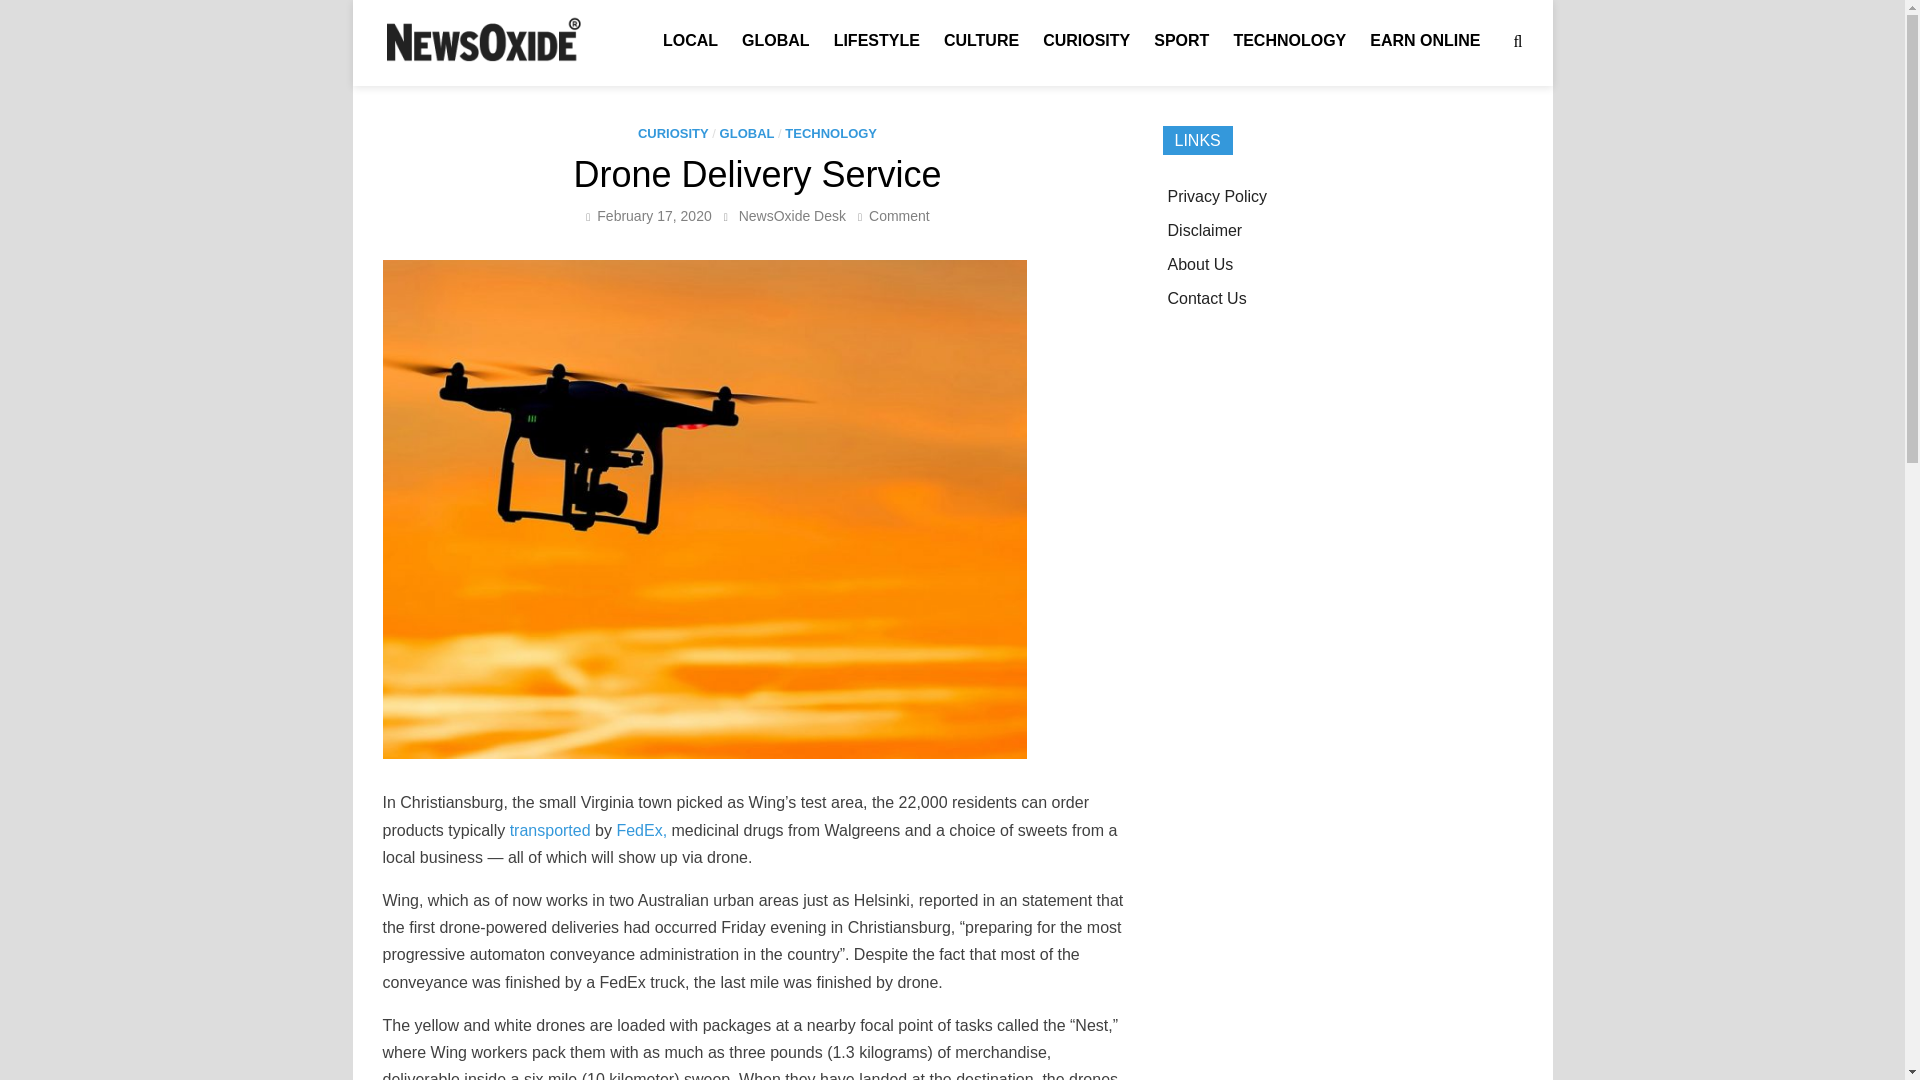  Describe the element at coordinates (1424, 40) in the screenshot. I see `TECHNOLOGY` at that location.